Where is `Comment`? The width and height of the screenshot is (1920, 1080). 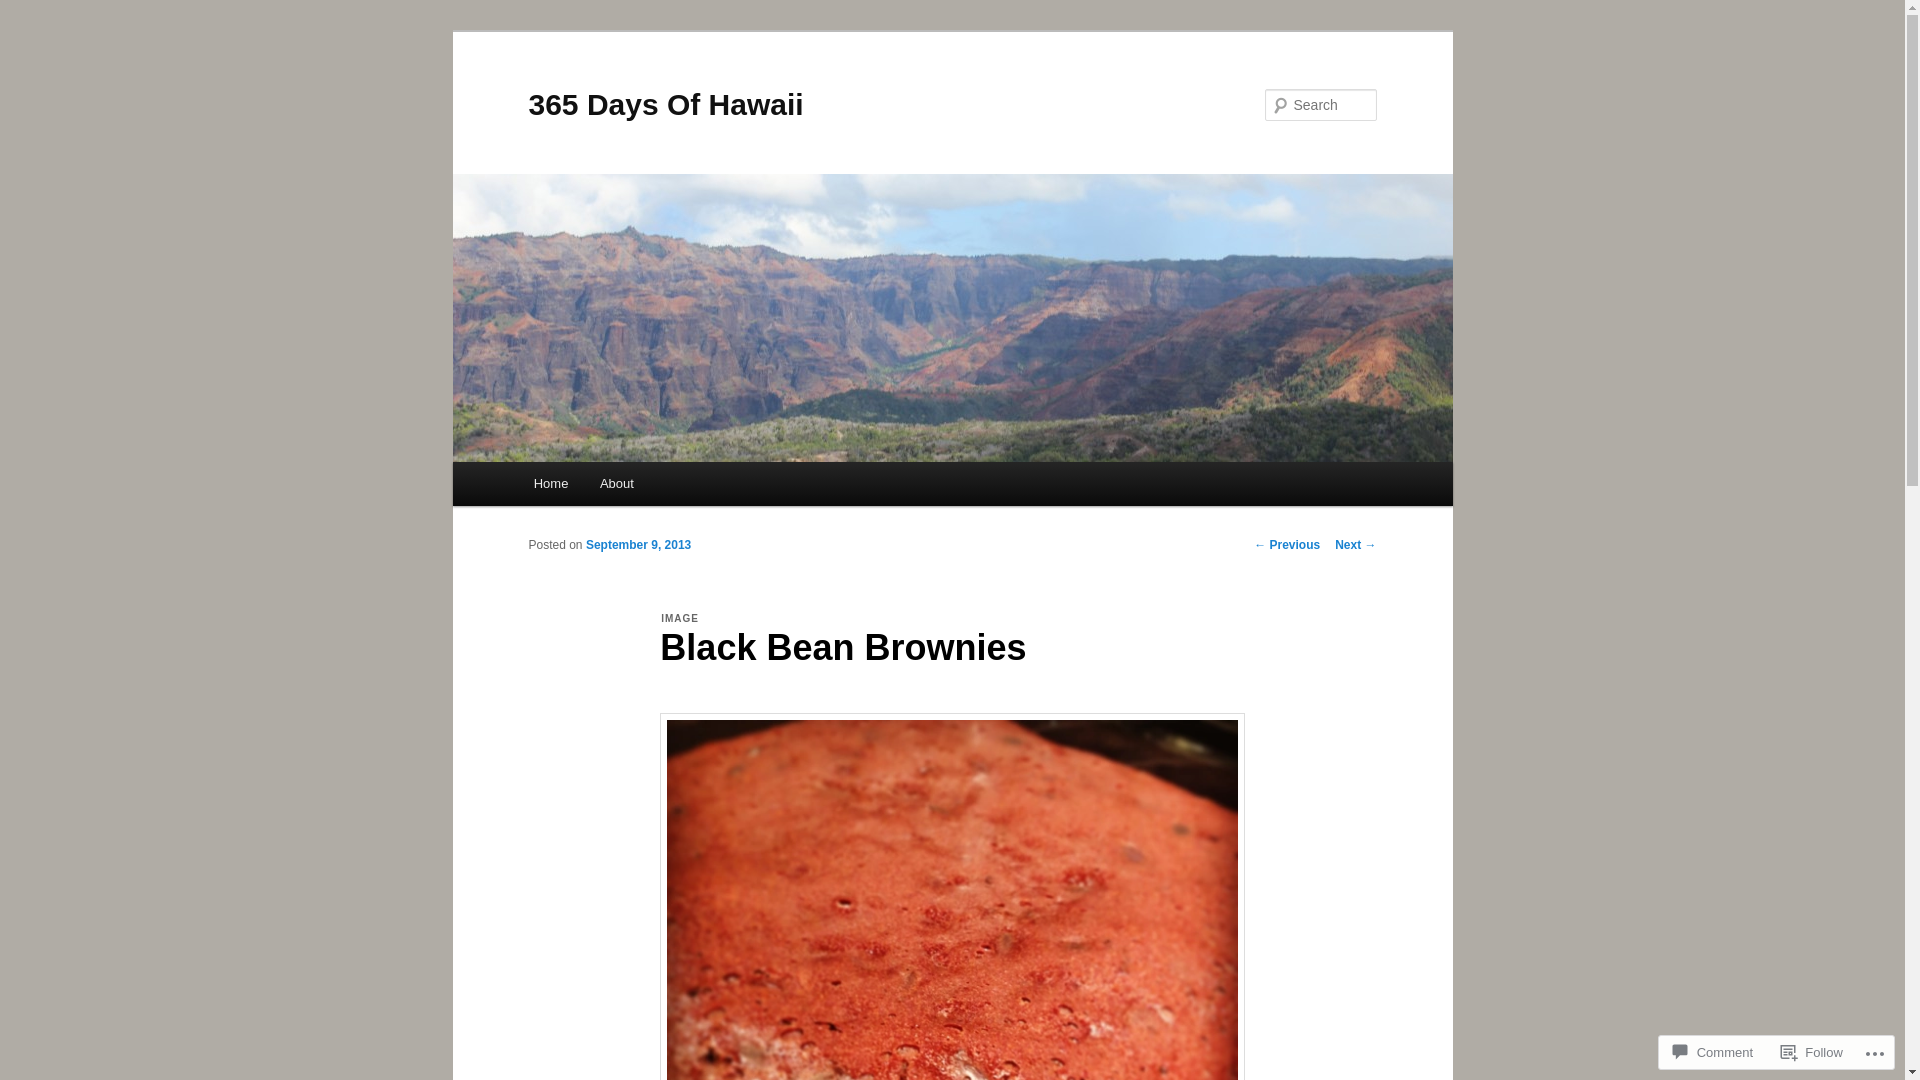 Comment is located at coordinates (1713, 1052).